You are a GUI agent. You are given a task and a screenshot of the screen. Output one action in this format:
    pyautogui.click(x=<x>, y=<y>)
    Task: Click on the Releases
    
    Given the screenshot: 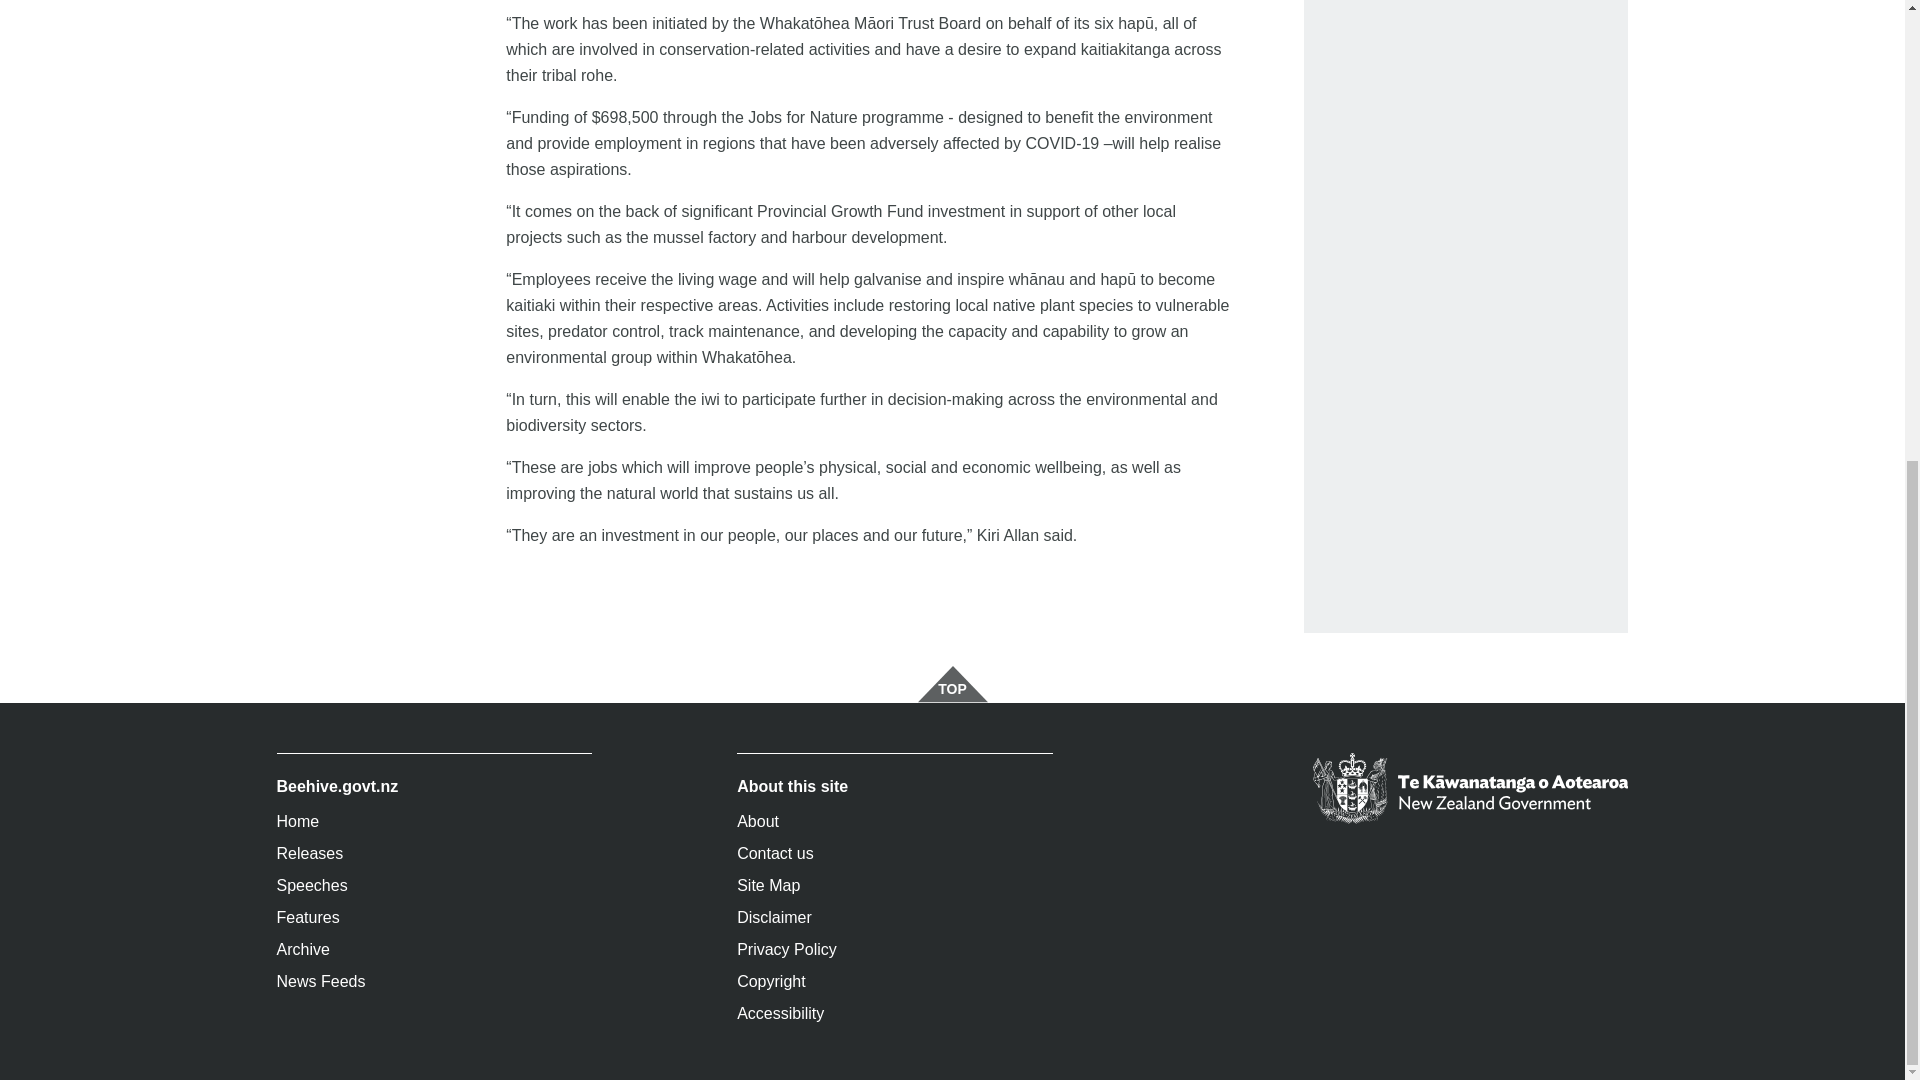 What is the action you would take?
    pyautogui.click(x=434, y=854)
    